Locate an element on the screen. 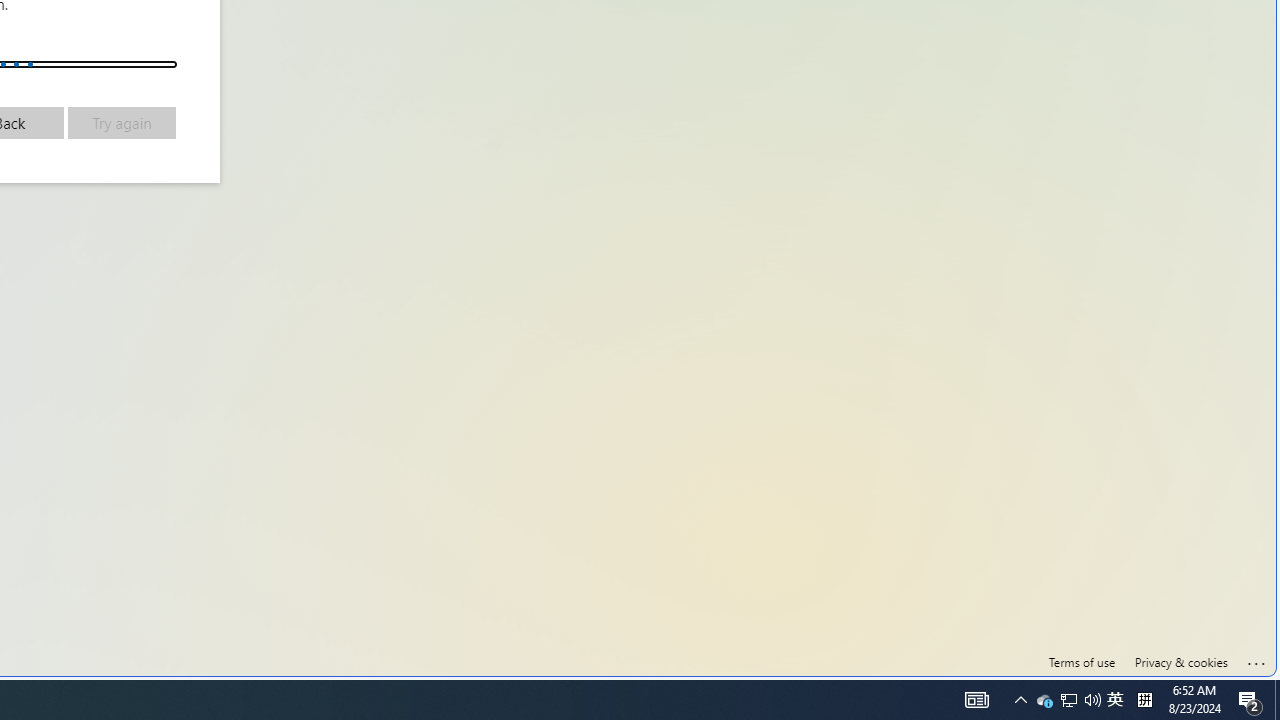 The image size is (1280, 720). Try again is located at coordinates (122, 122).